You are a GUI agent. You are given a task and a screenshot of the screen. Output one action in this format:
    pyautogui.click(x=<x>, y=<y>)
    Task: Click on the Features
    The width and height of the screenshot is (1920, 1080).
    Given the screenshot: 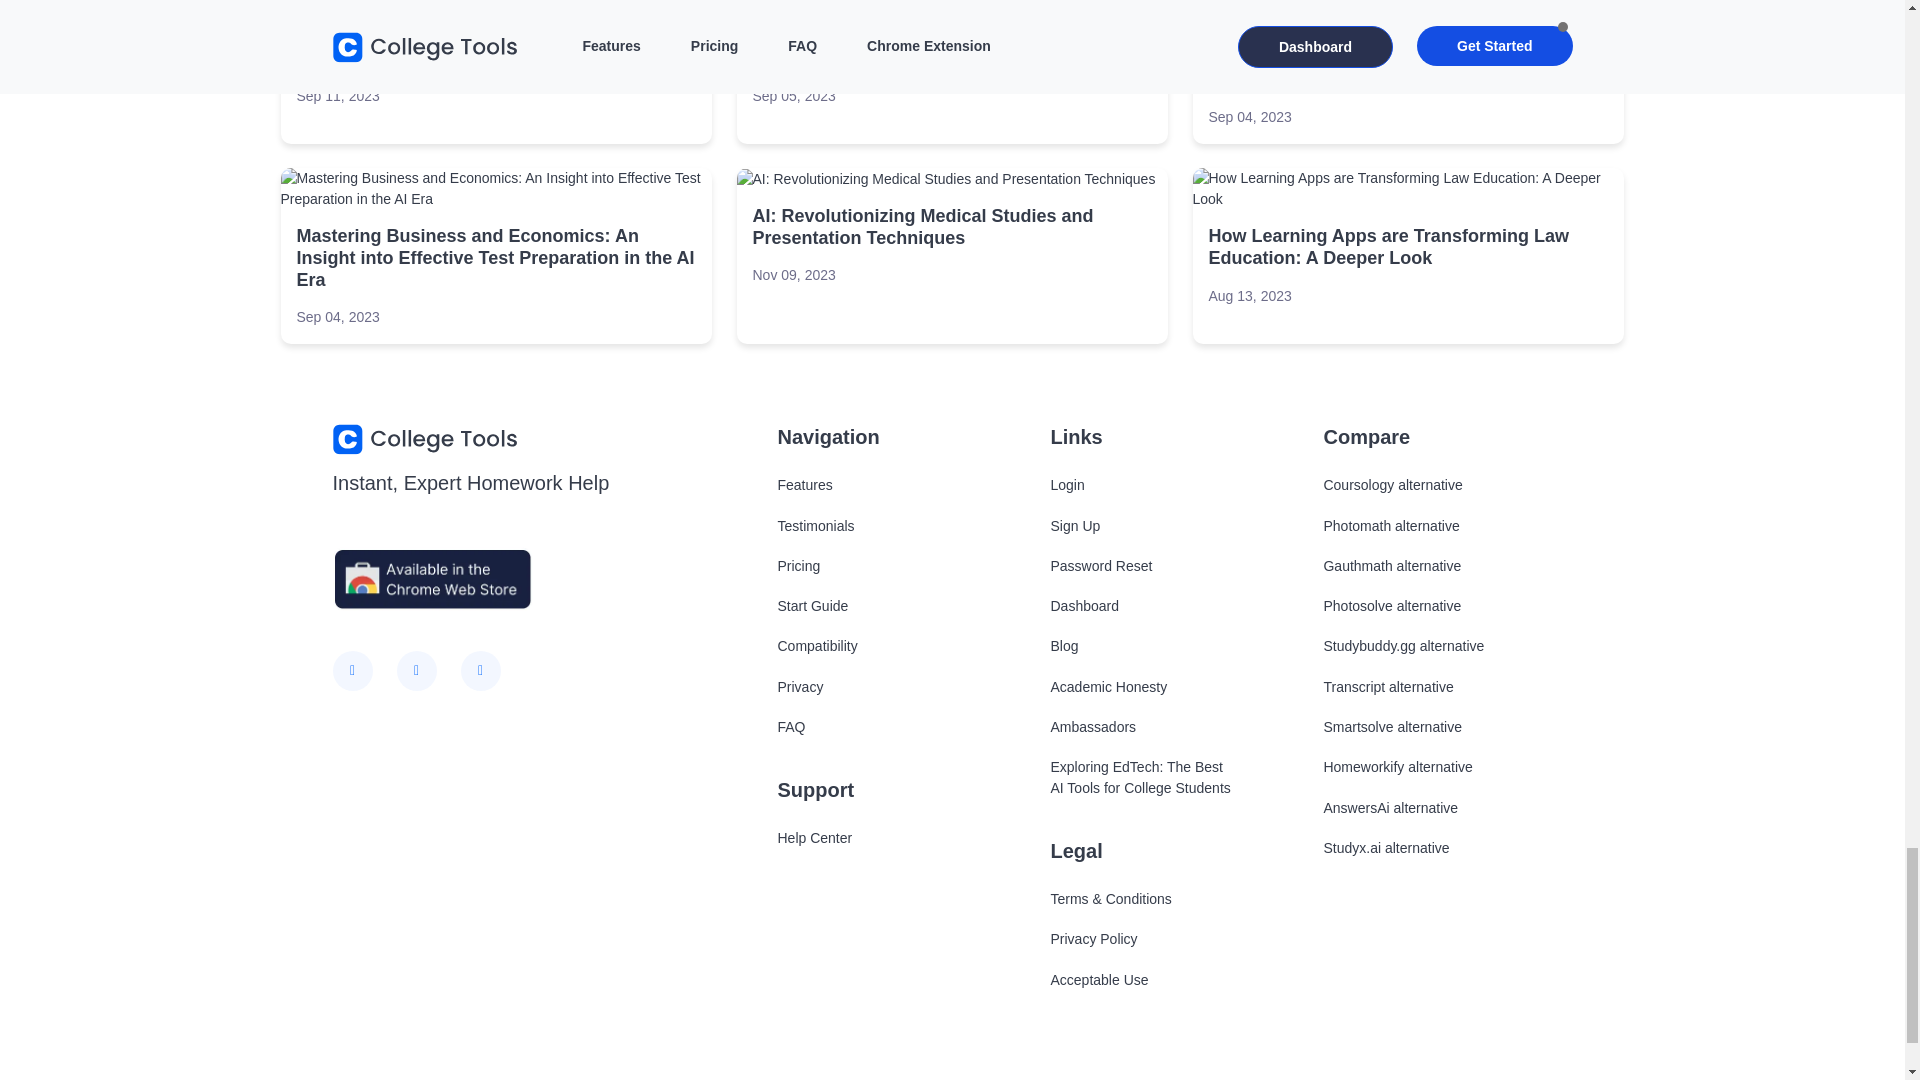 What is the action you would take?
    pyautogui.click(x=805, y=484)
    